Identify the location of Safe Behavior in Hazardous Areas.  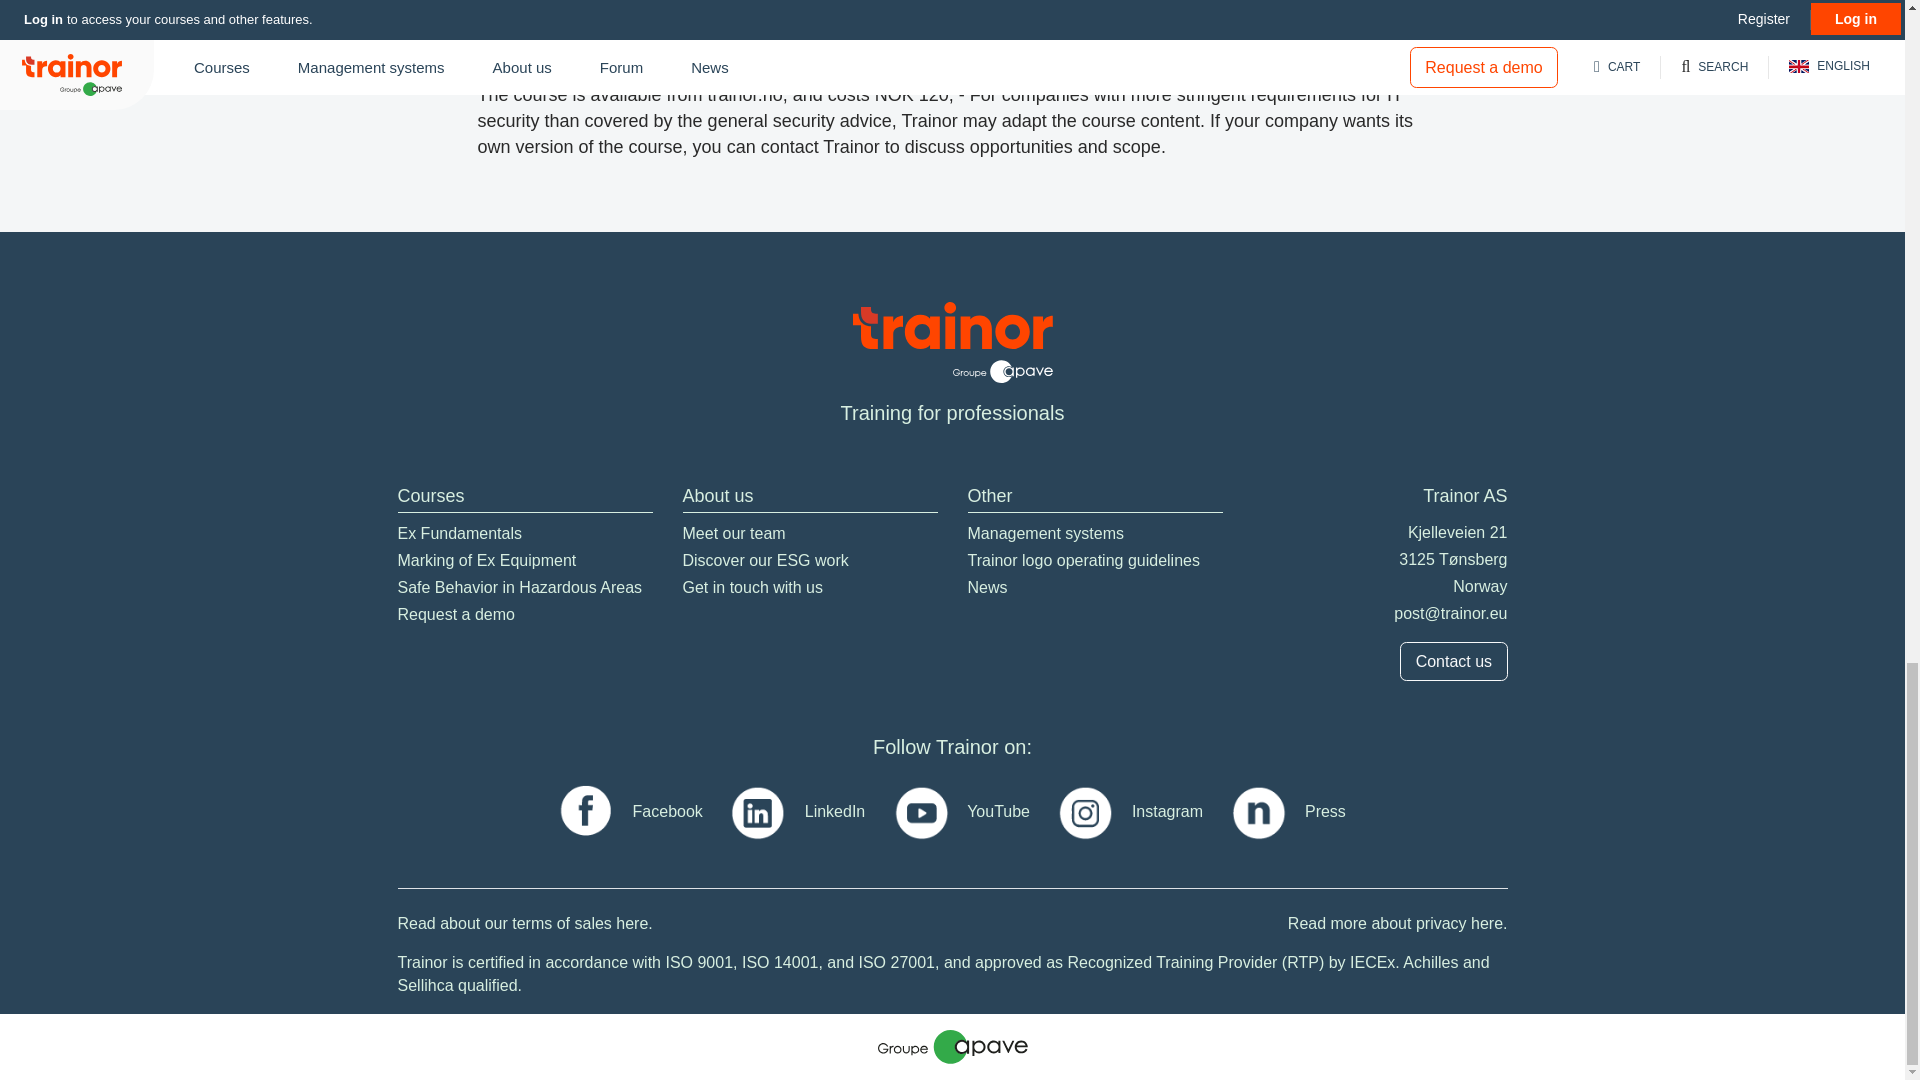
(520, 588).